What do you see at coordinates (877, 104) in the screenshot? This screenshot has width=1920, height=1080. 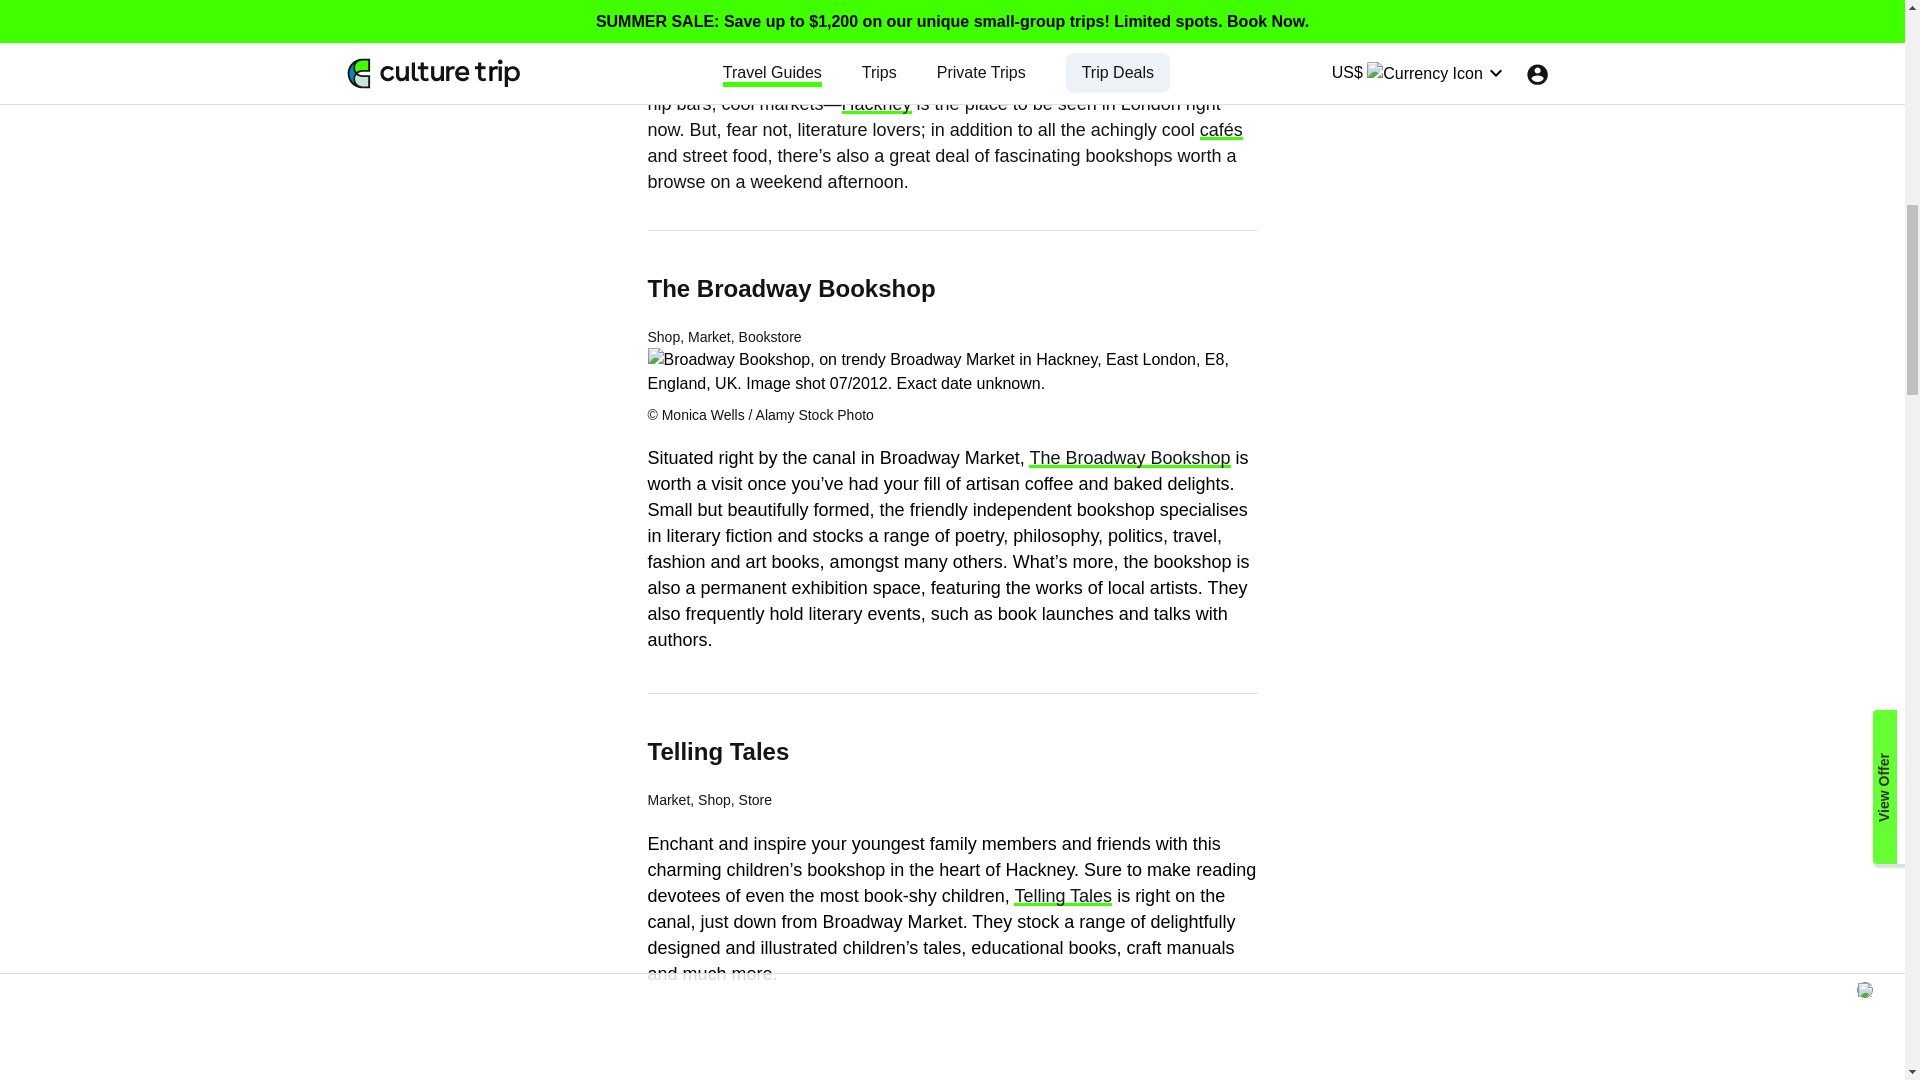 I see `Hackney` at bounding box center [877, 104].